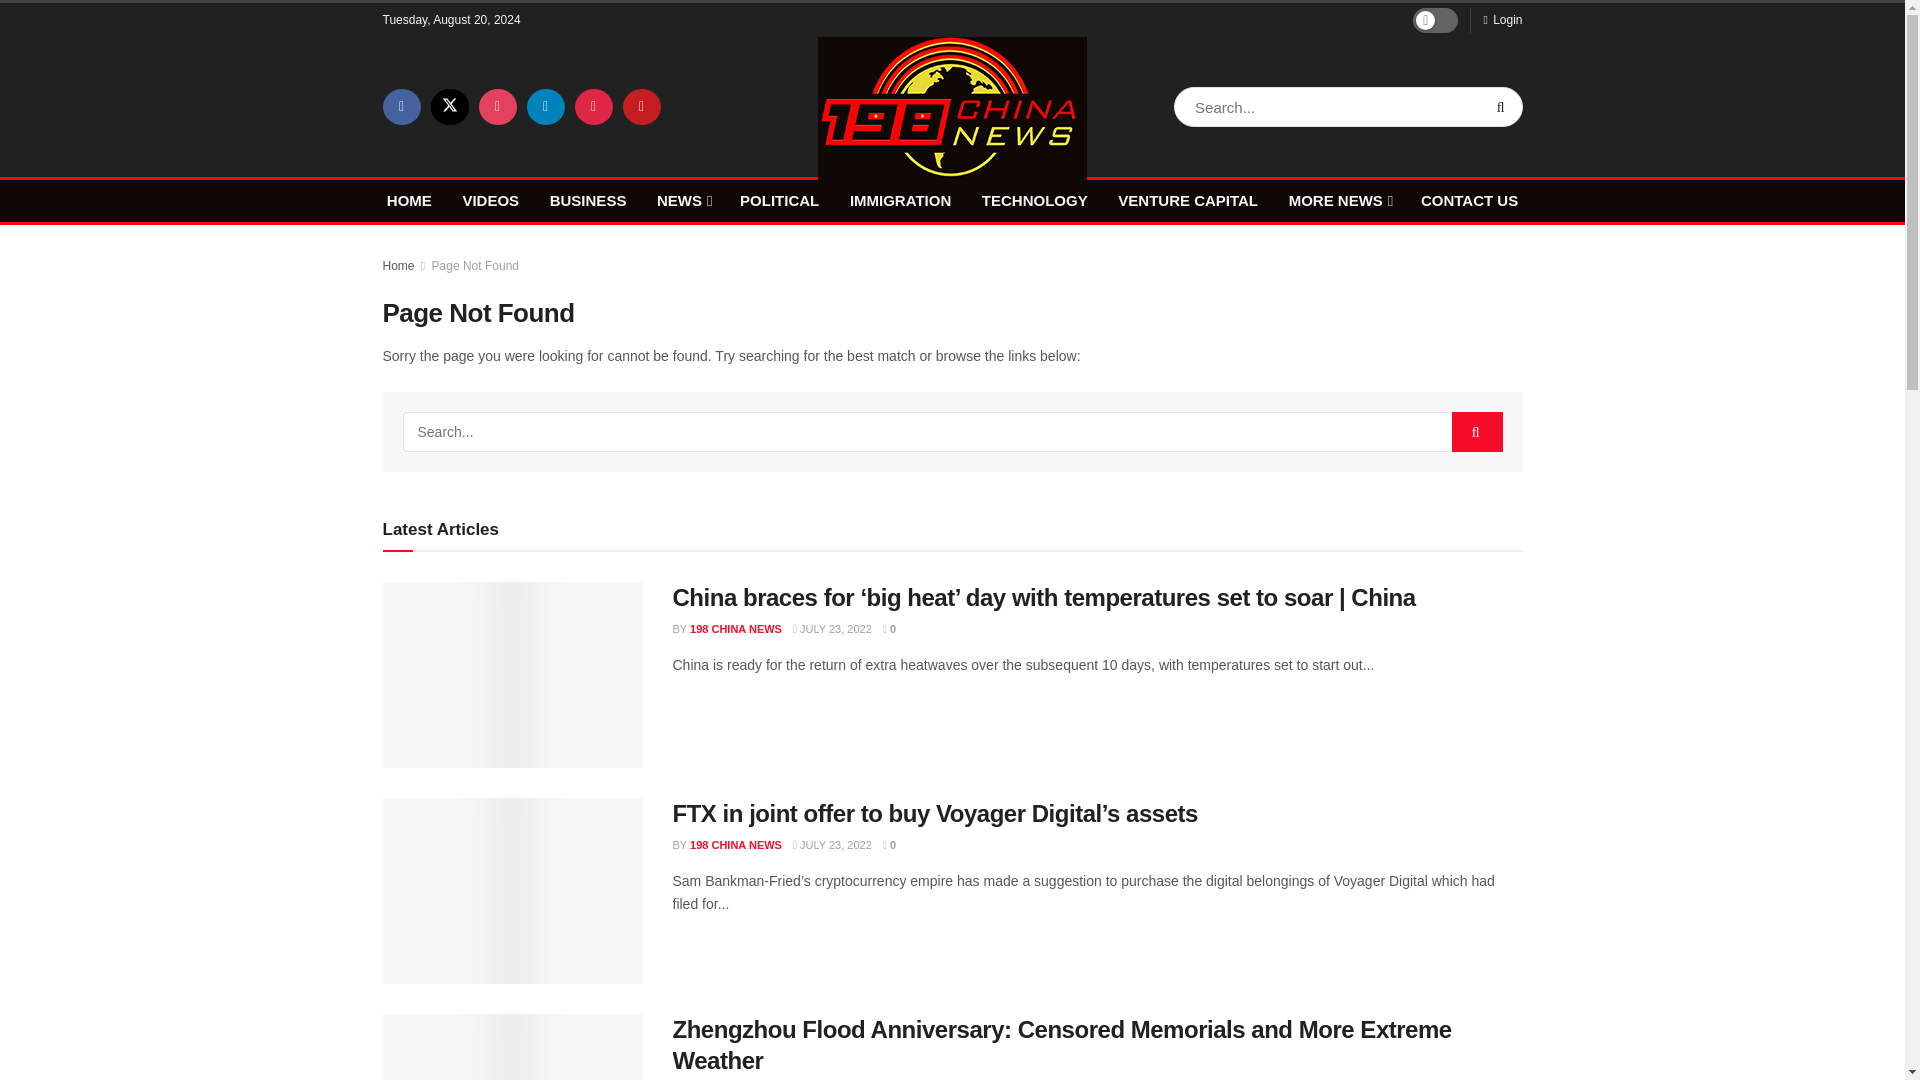 The width and height of the screenshot is (1920, 1080). What do you see at coordinates (490, 200) in the screenshot?
I see `VIDEOS` at bounding box center [490, 200].